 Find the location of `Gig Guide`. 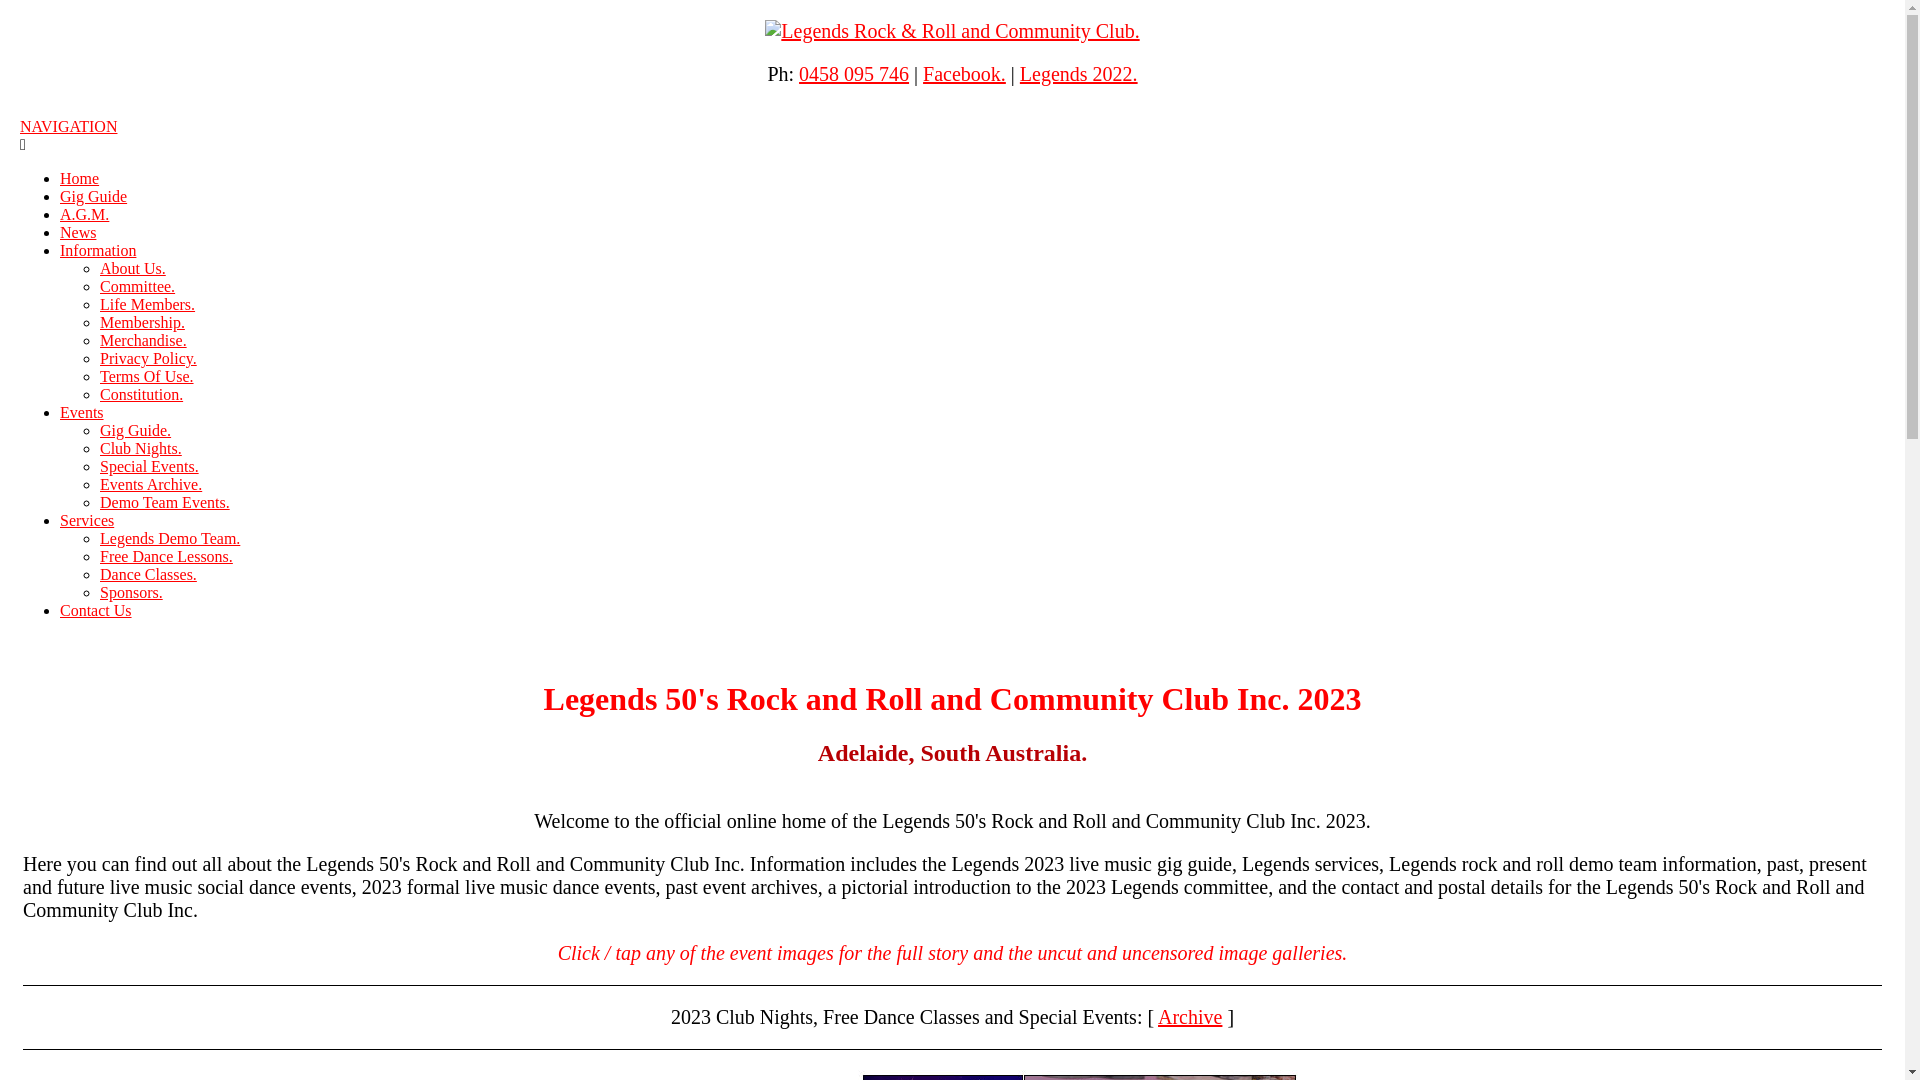

Gig Guide is located at coordinates (94, 196).